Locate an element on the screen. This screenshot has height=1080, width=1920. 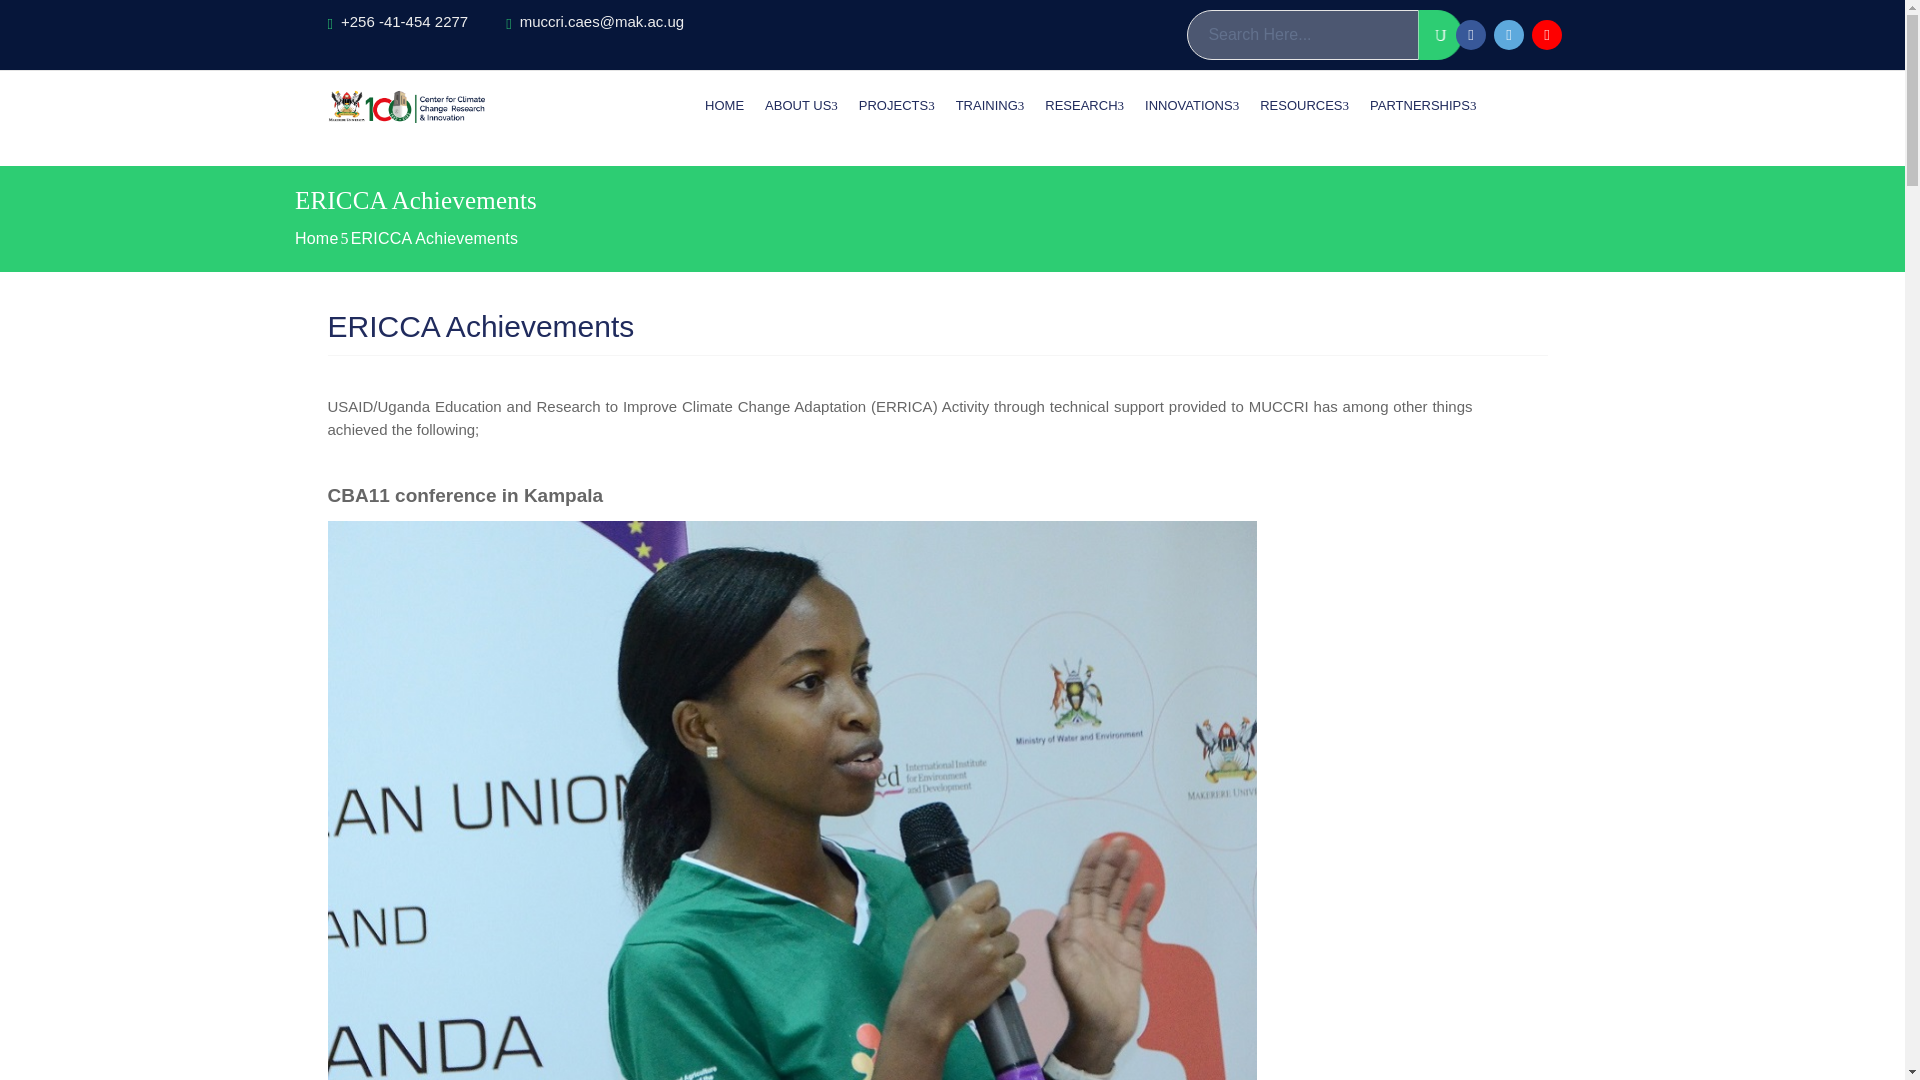
TRAINING is located at coordinates (991, 106).